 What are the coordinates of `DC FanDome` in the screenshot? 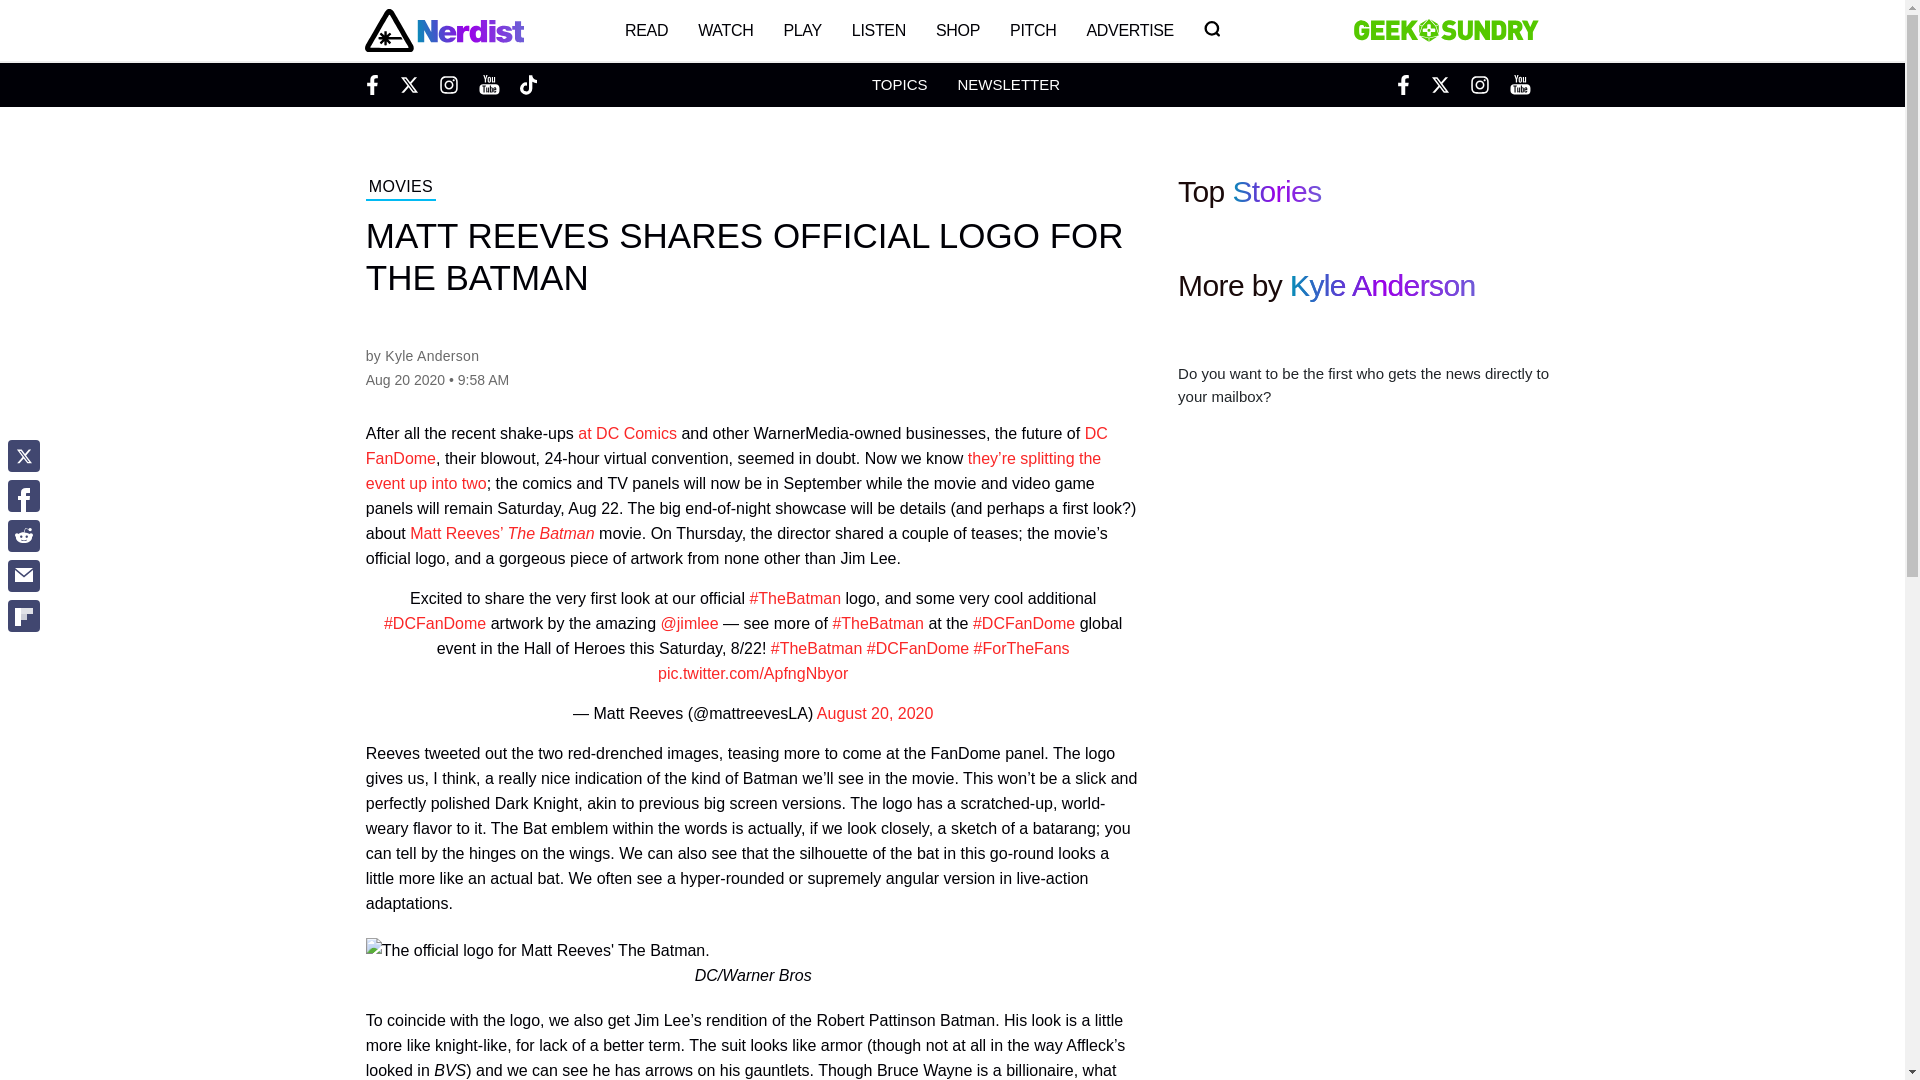 It's located at (736, 446).